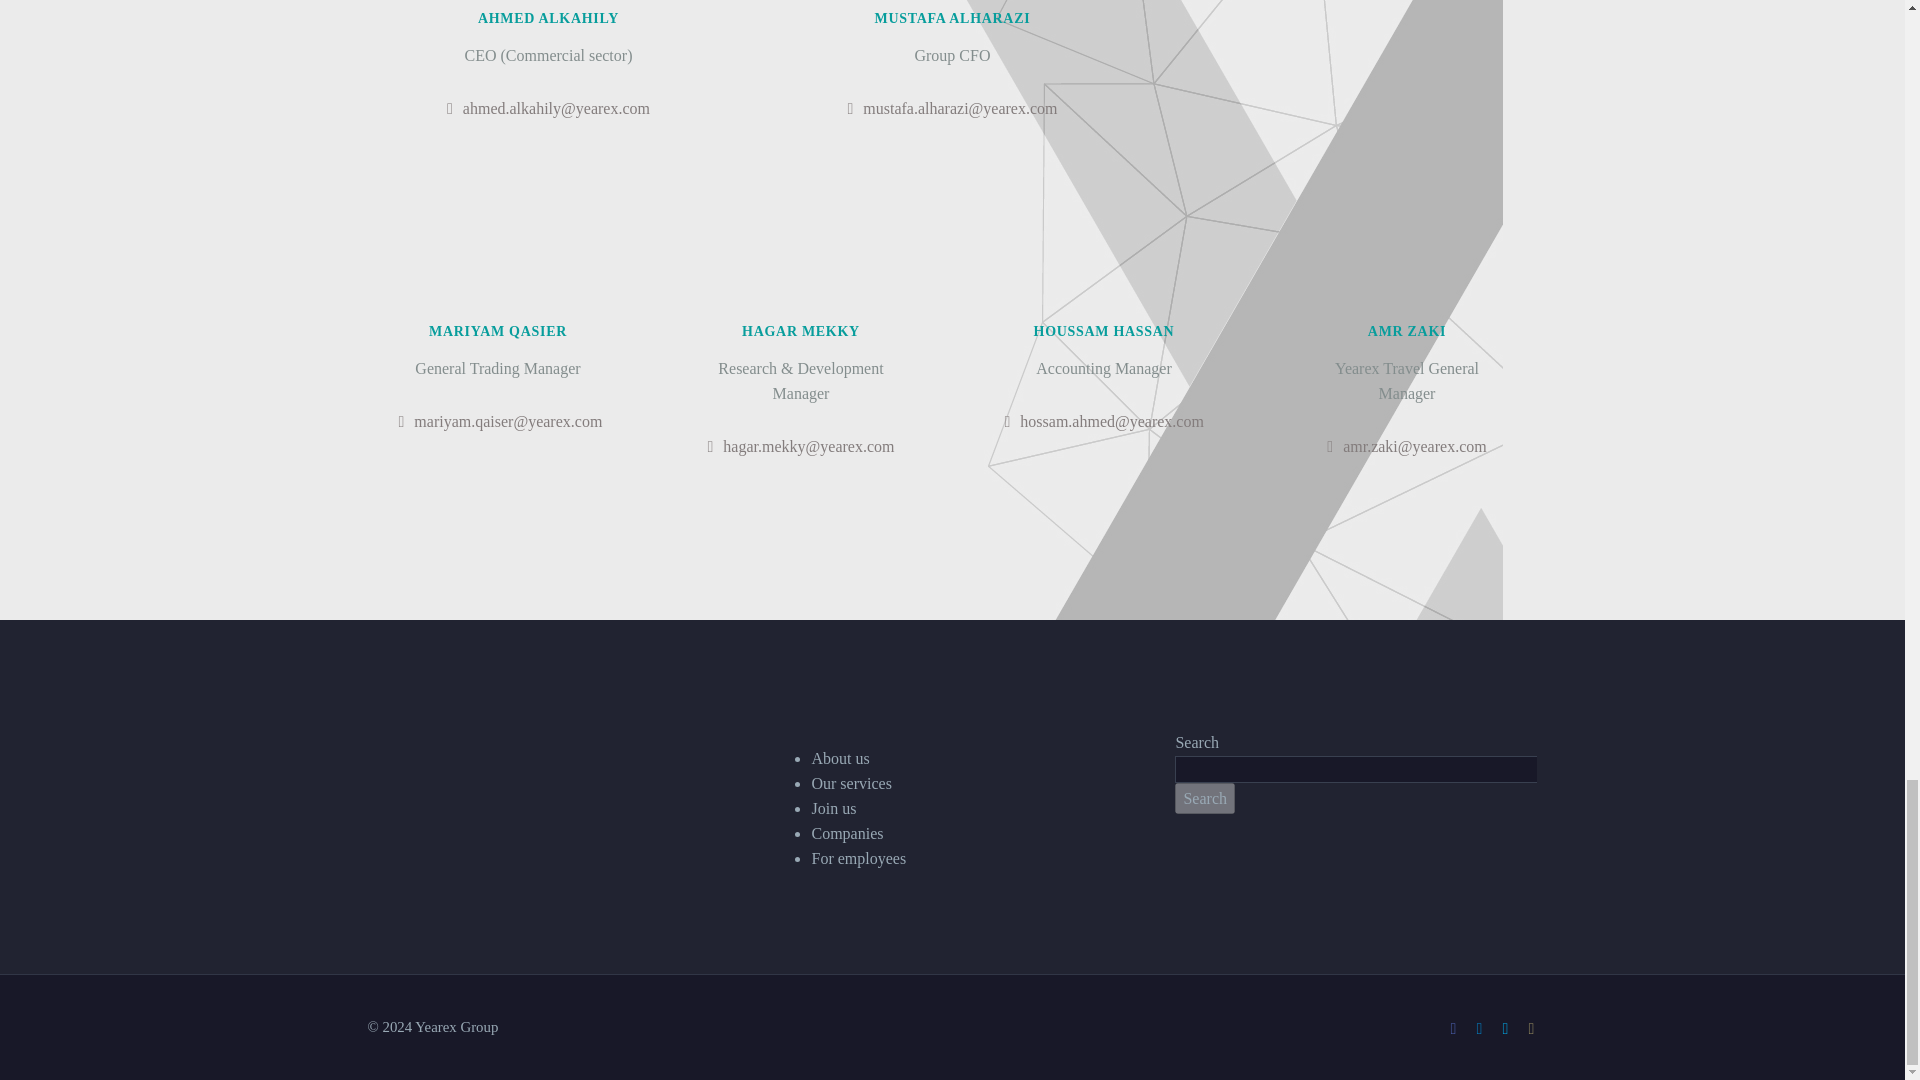  Describe the element at coordinates (833, 808) in the screenshot. I see `Join us` at that location.